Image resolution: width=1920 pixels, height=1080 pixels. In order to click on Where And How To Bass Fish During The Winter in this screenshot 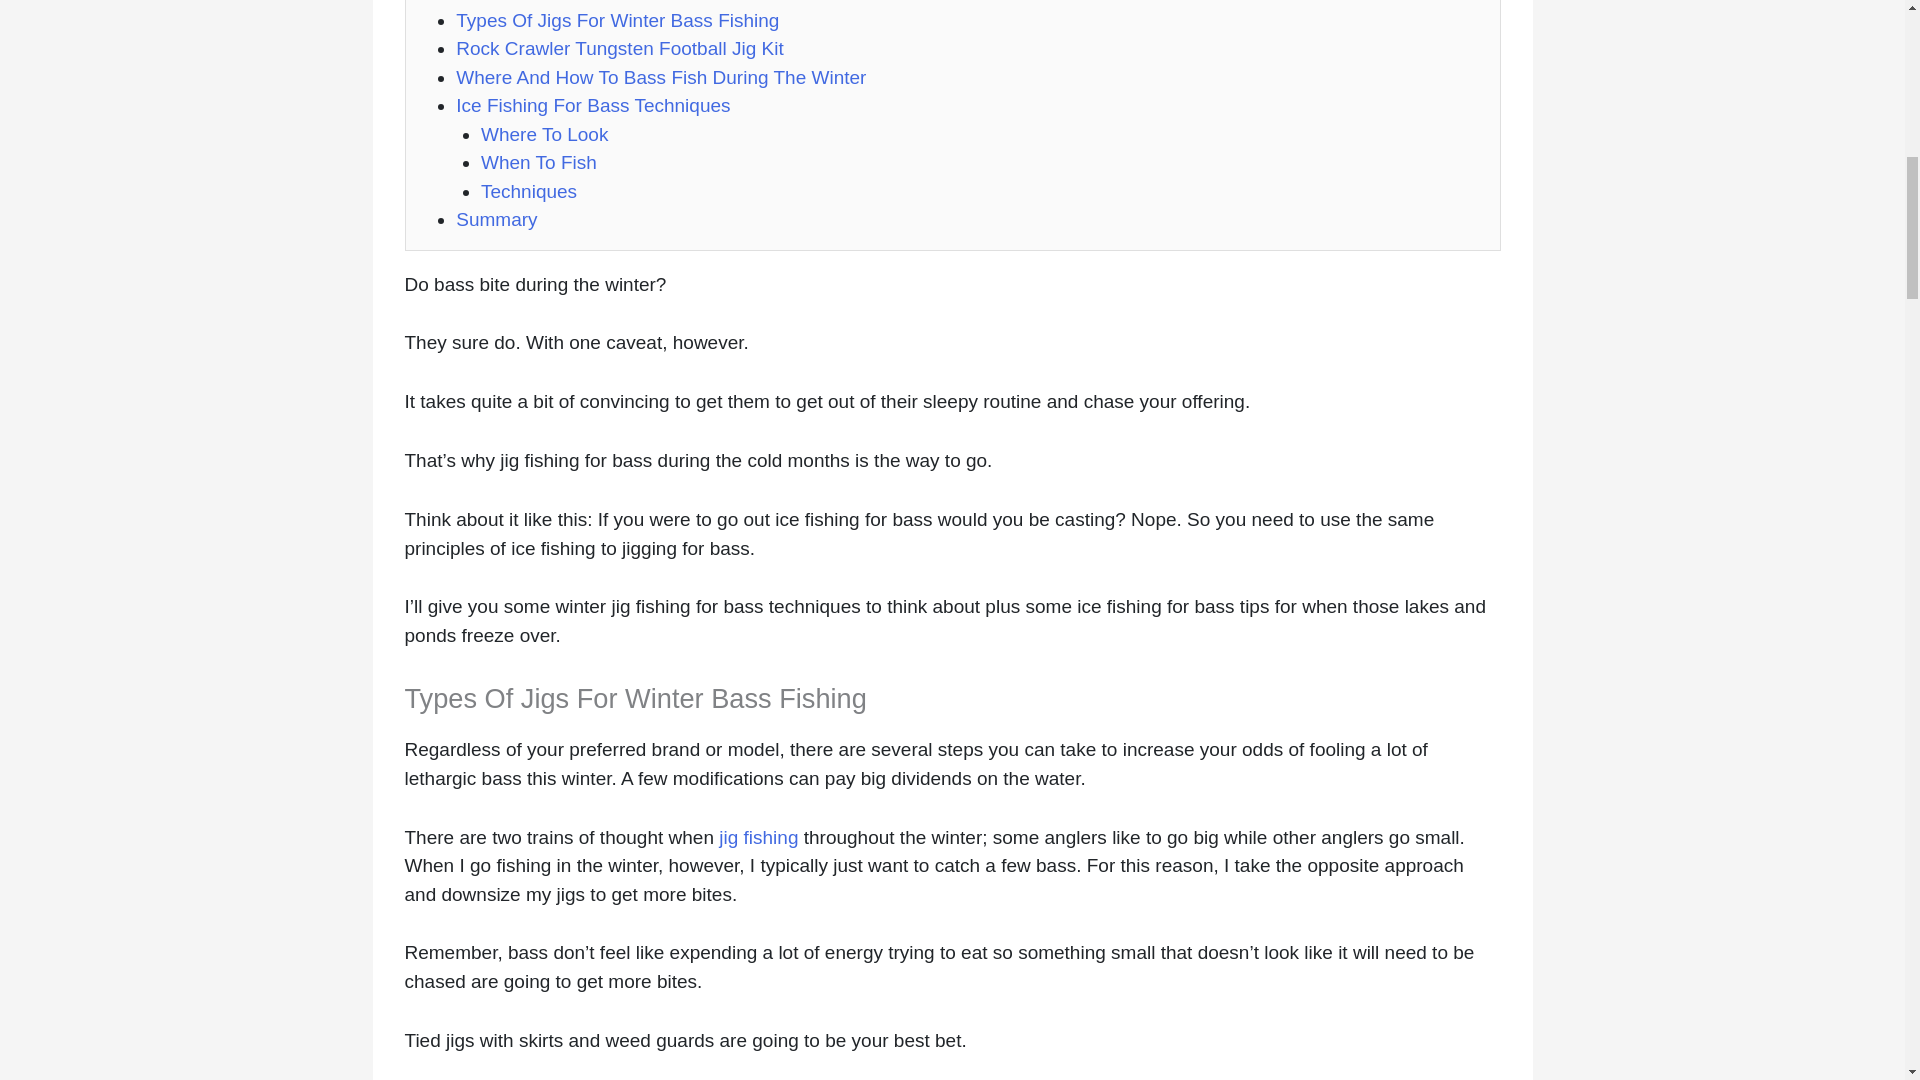, I will do `click(660, 76)`.